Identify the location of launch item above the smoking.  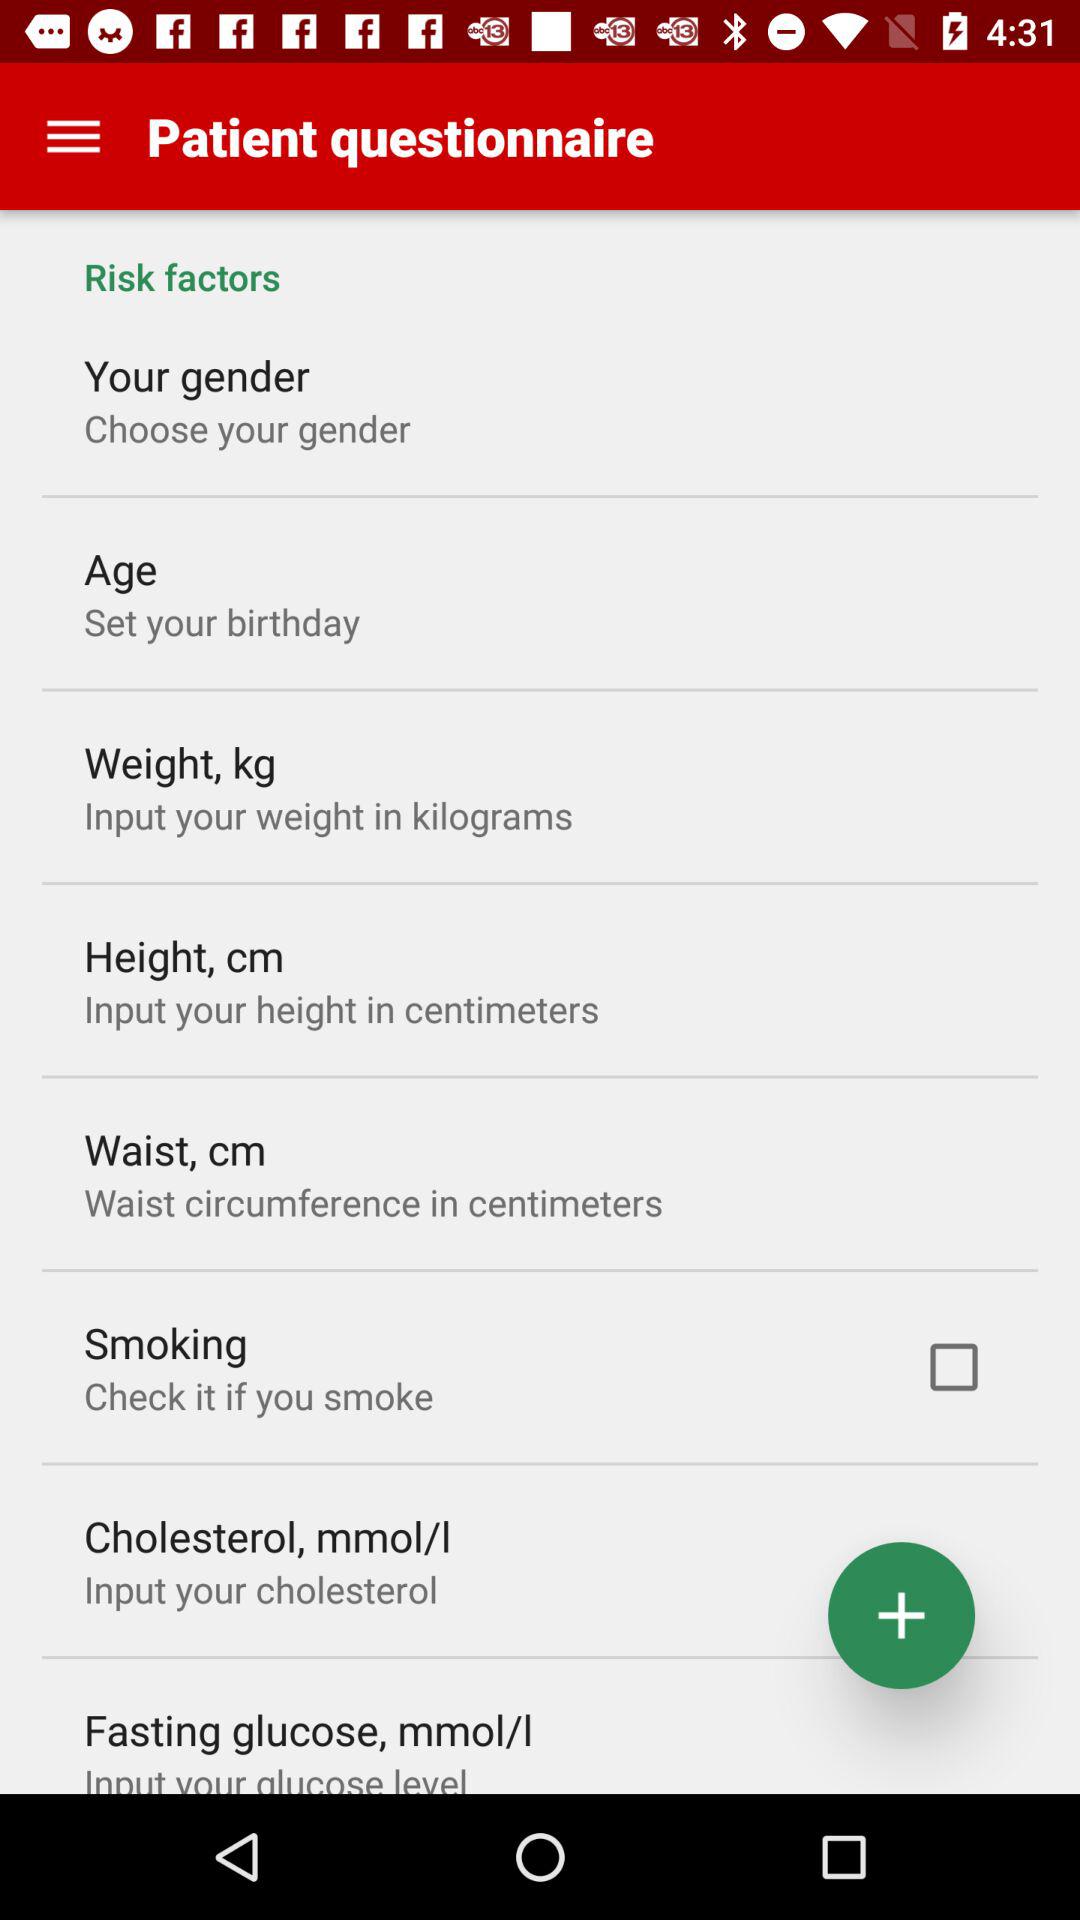
(373, 1202).